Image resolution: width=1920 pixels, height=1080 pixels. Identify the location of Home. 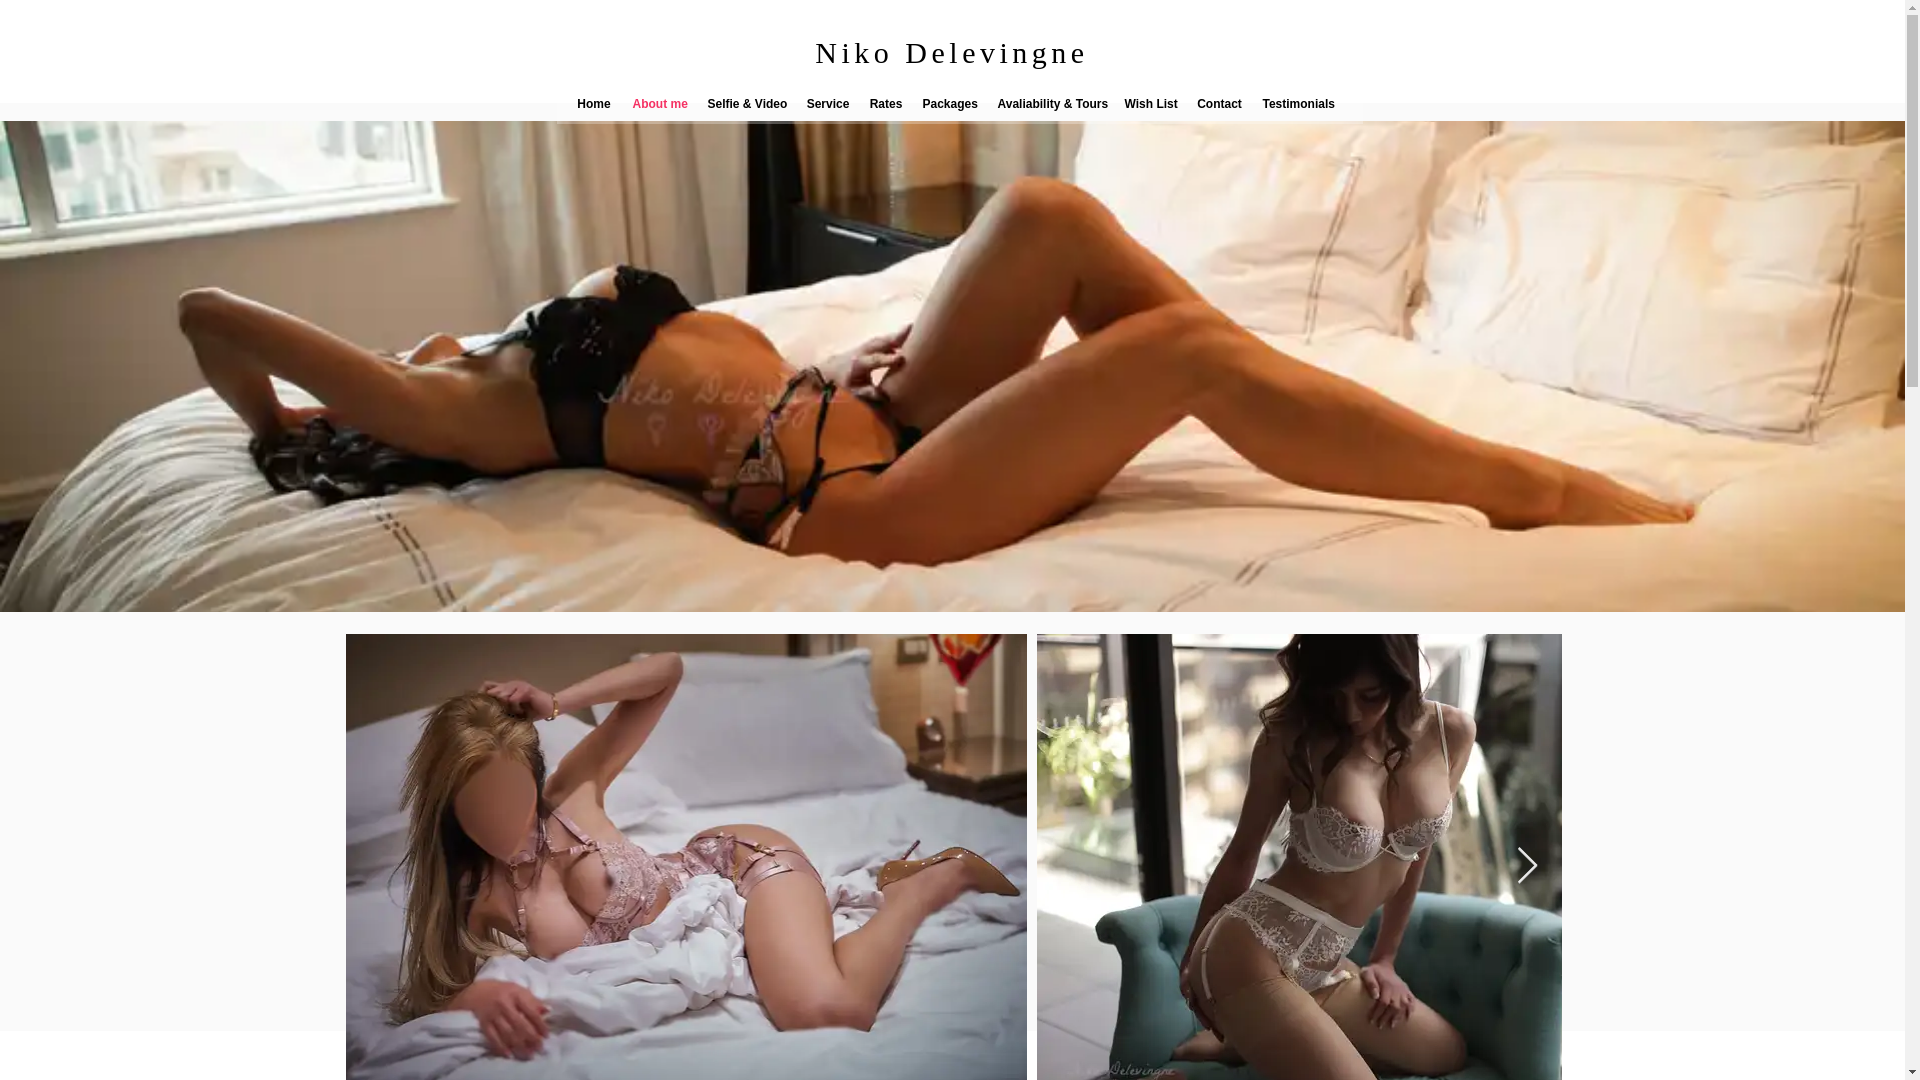
(594, 104).